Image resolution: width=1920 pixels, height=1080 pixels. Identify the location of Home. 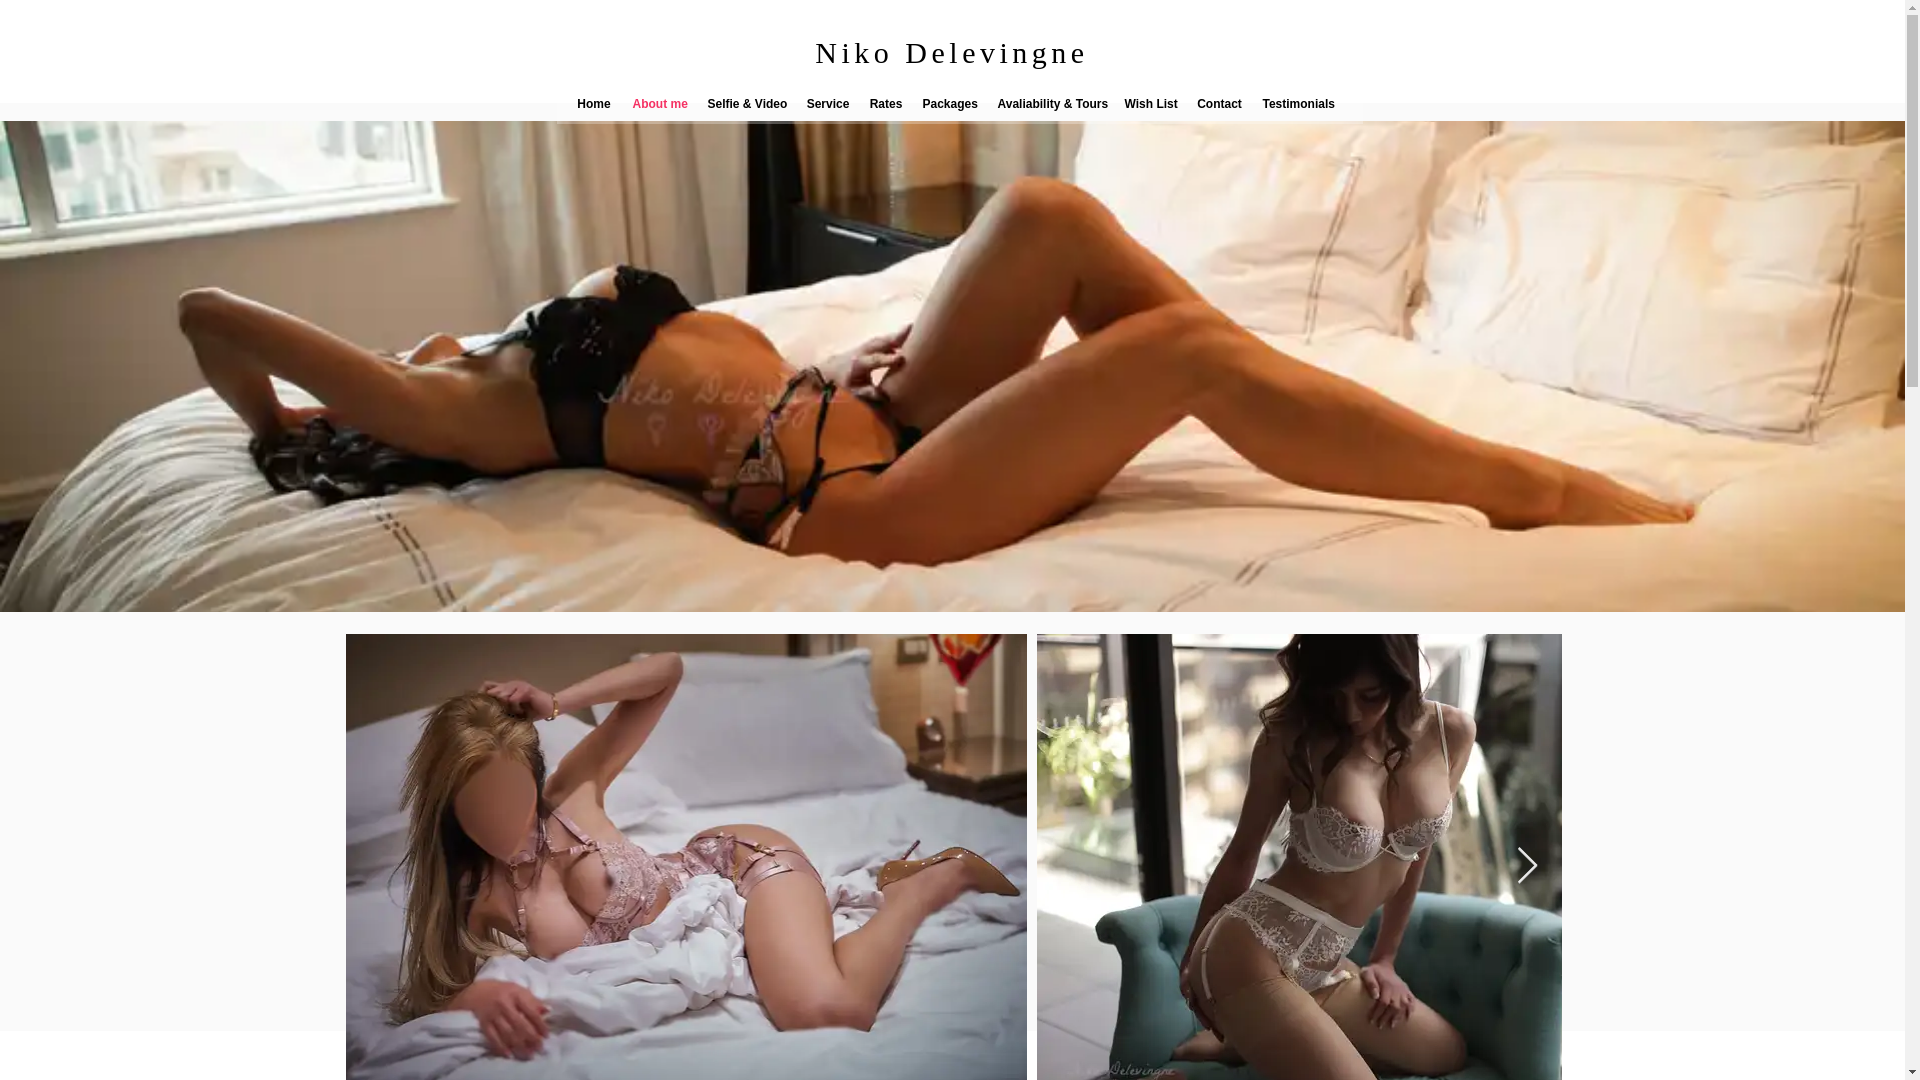
(594, 104).